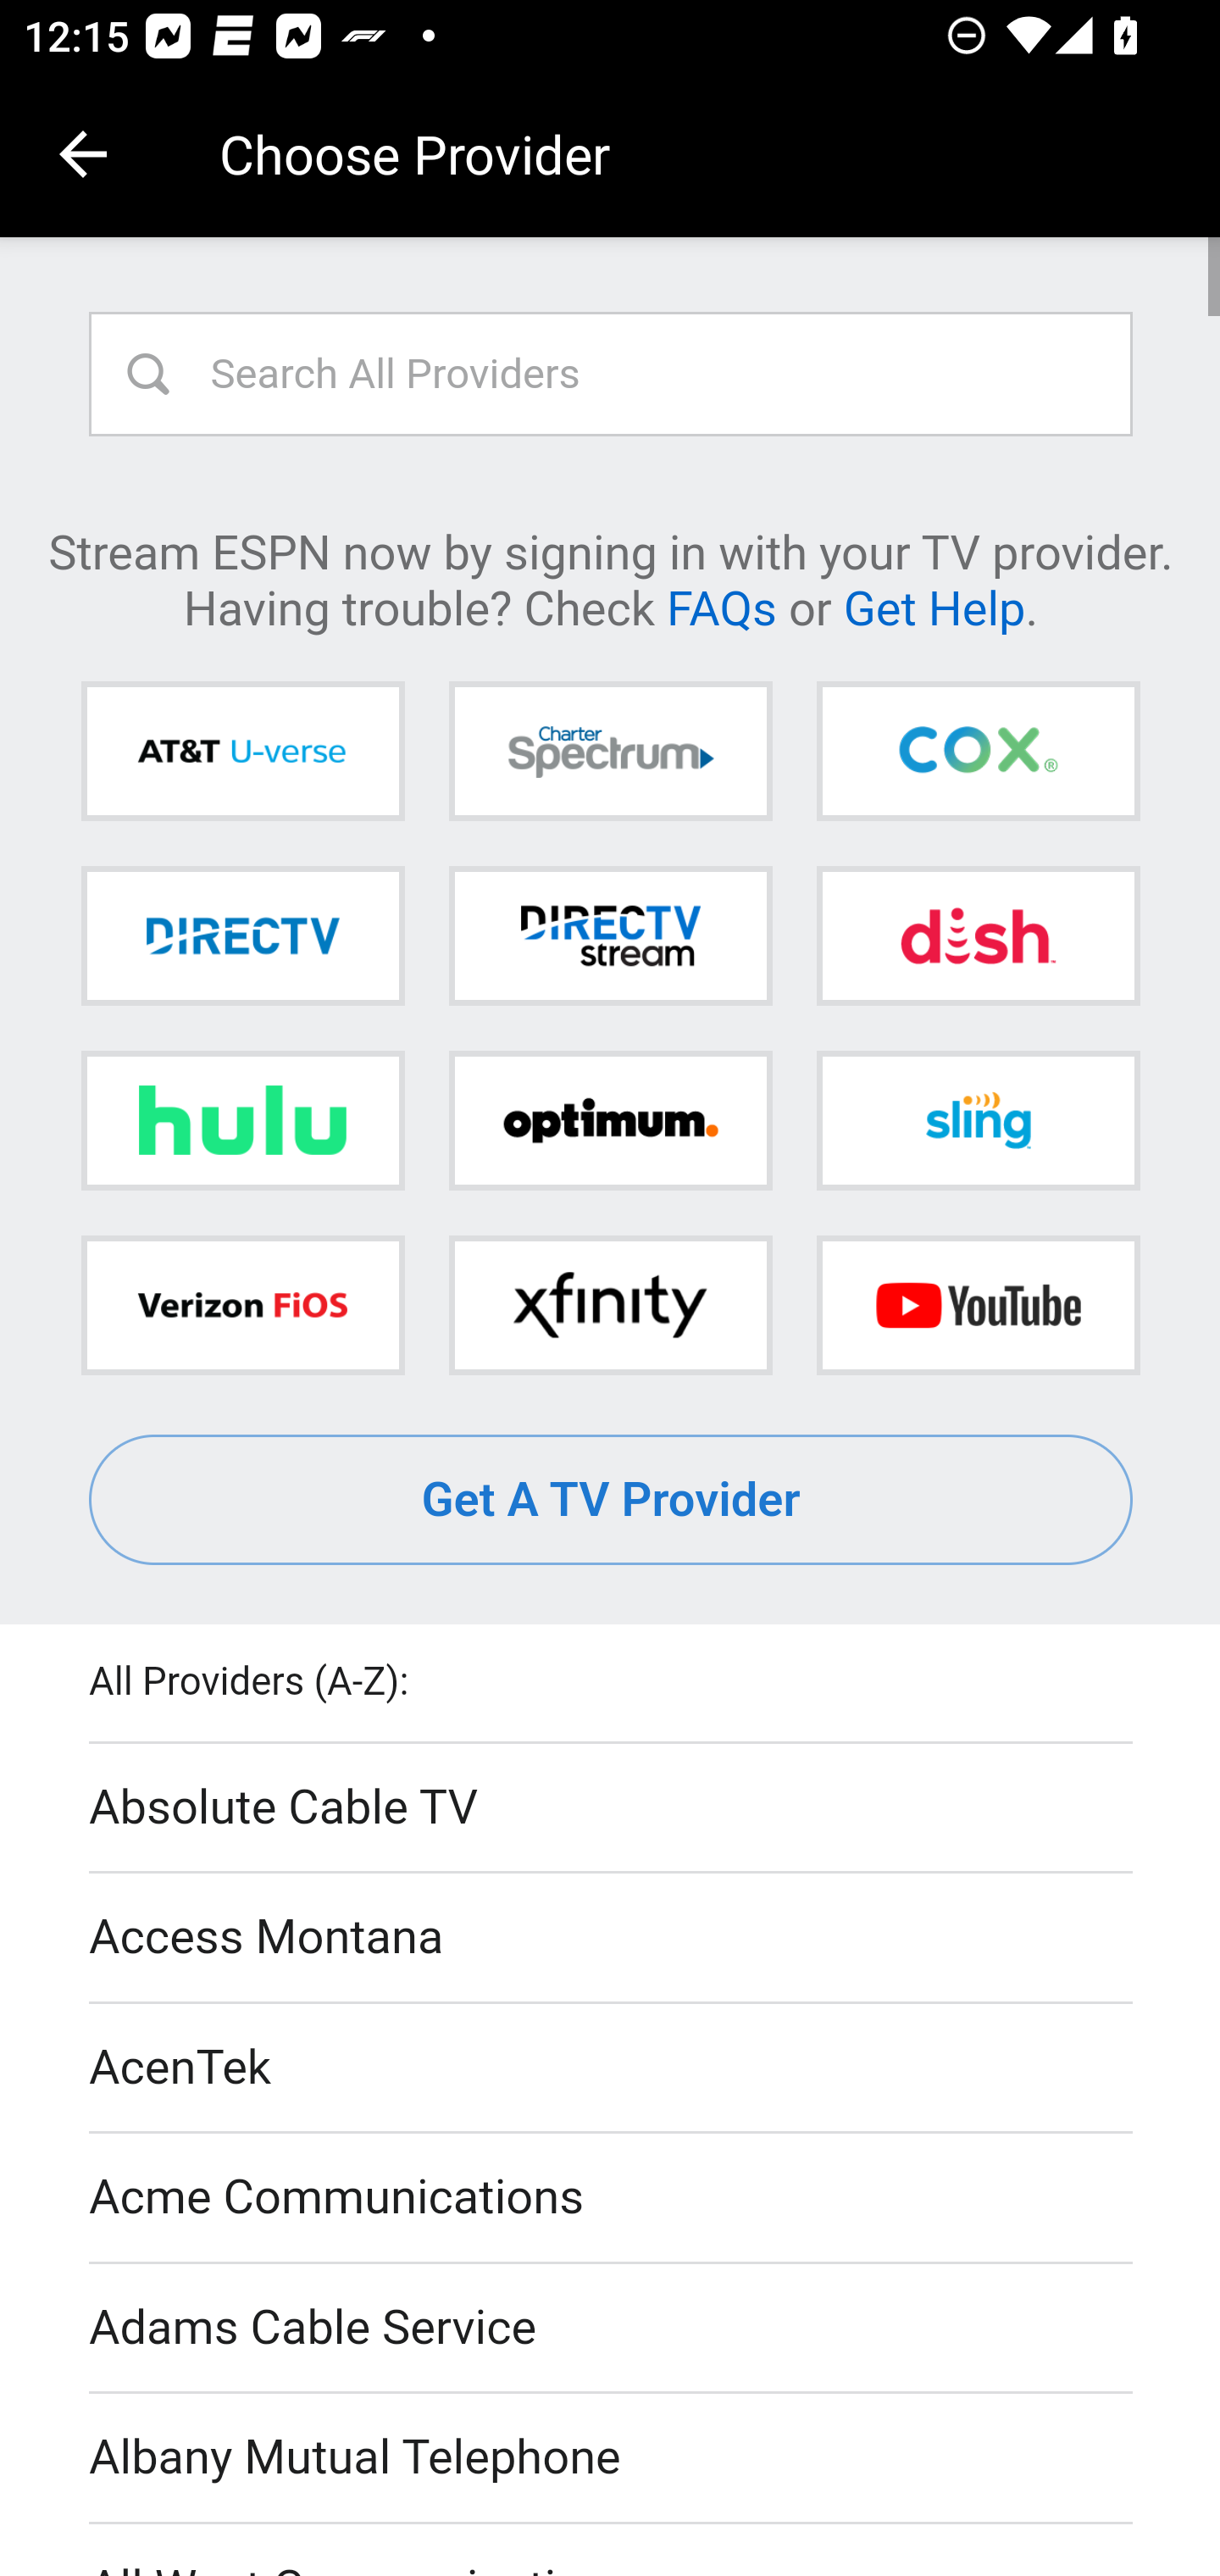 Image resolution: width=1220 pixels, height=2576 pixels. Describe the element at coordinates (610, 1120) in the screenshot. I see `Optimum` at that location.